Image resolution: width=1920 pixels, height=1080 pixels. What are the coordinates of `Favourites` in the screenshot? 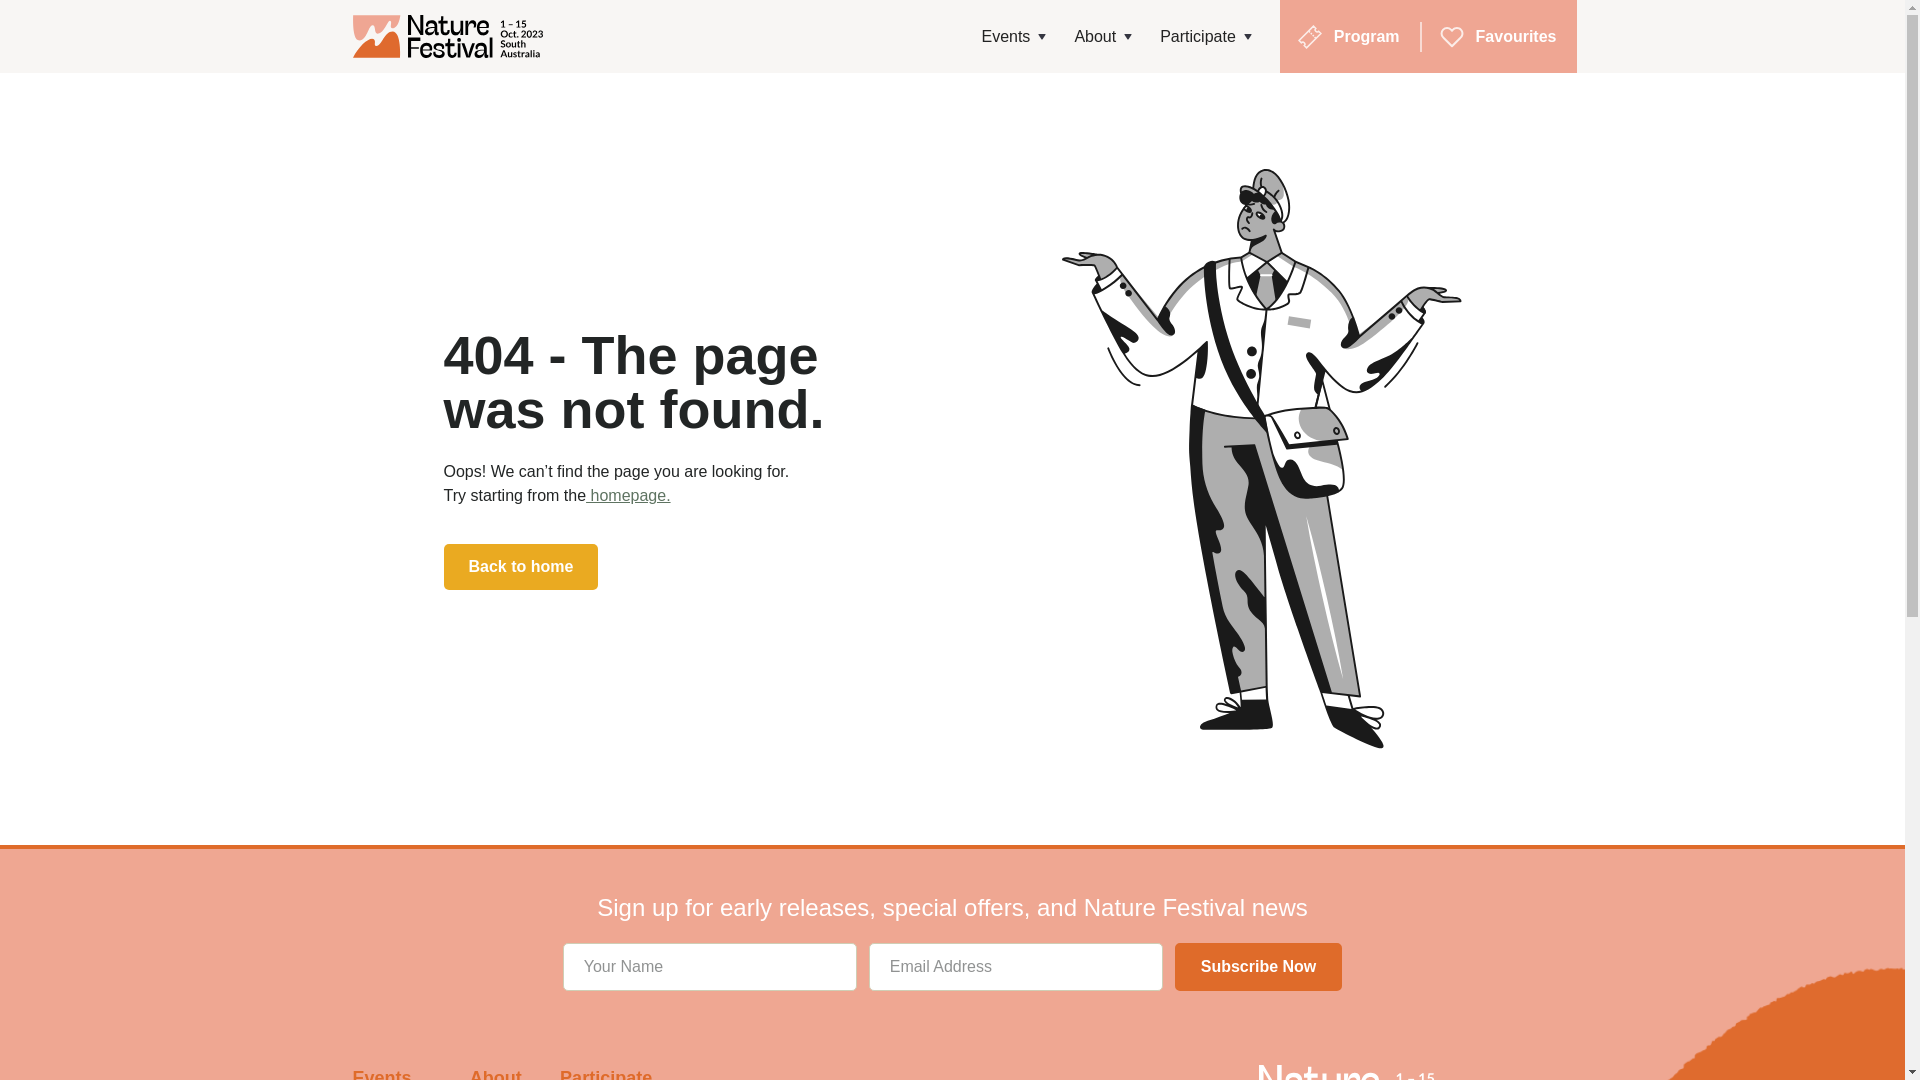 It's located at (1500, 36).